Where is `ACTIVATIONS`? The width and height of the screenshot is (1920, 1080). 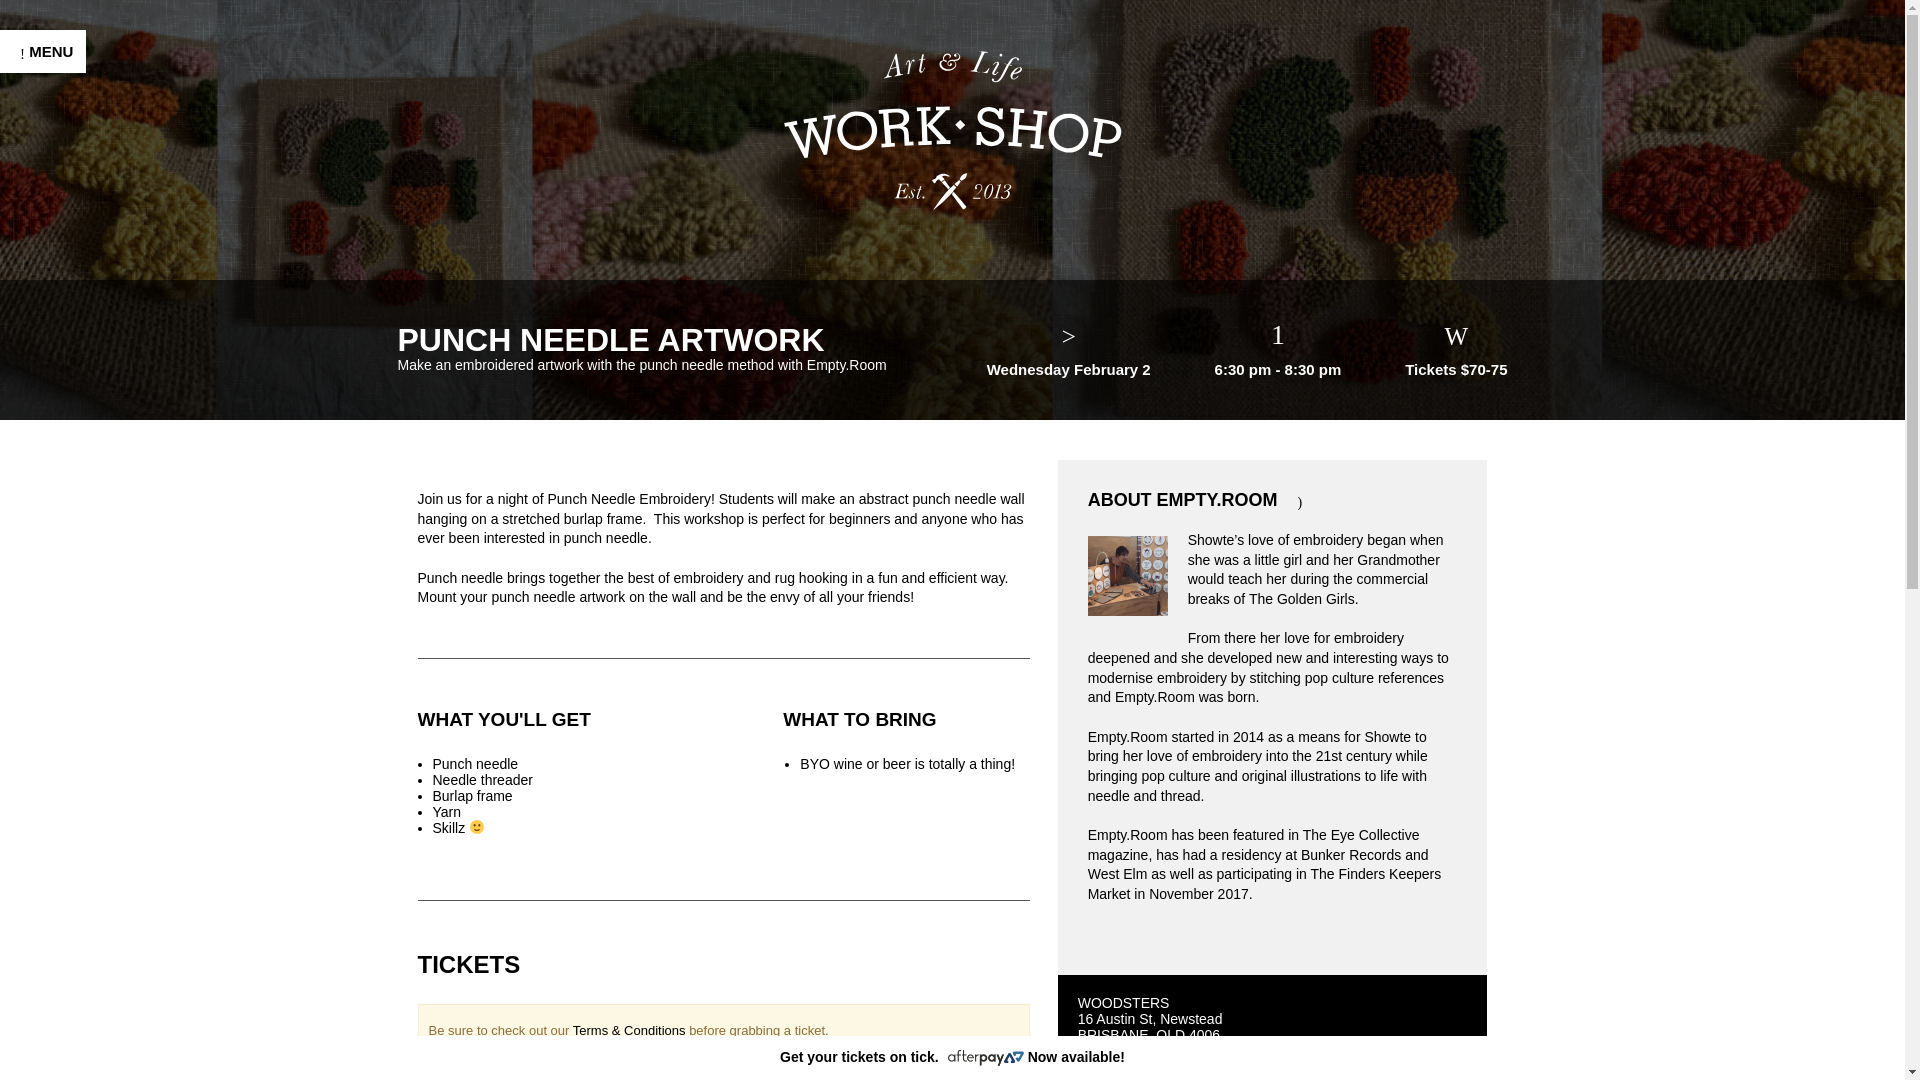 ACTIVATIONS is located at coordinates (78, 436).